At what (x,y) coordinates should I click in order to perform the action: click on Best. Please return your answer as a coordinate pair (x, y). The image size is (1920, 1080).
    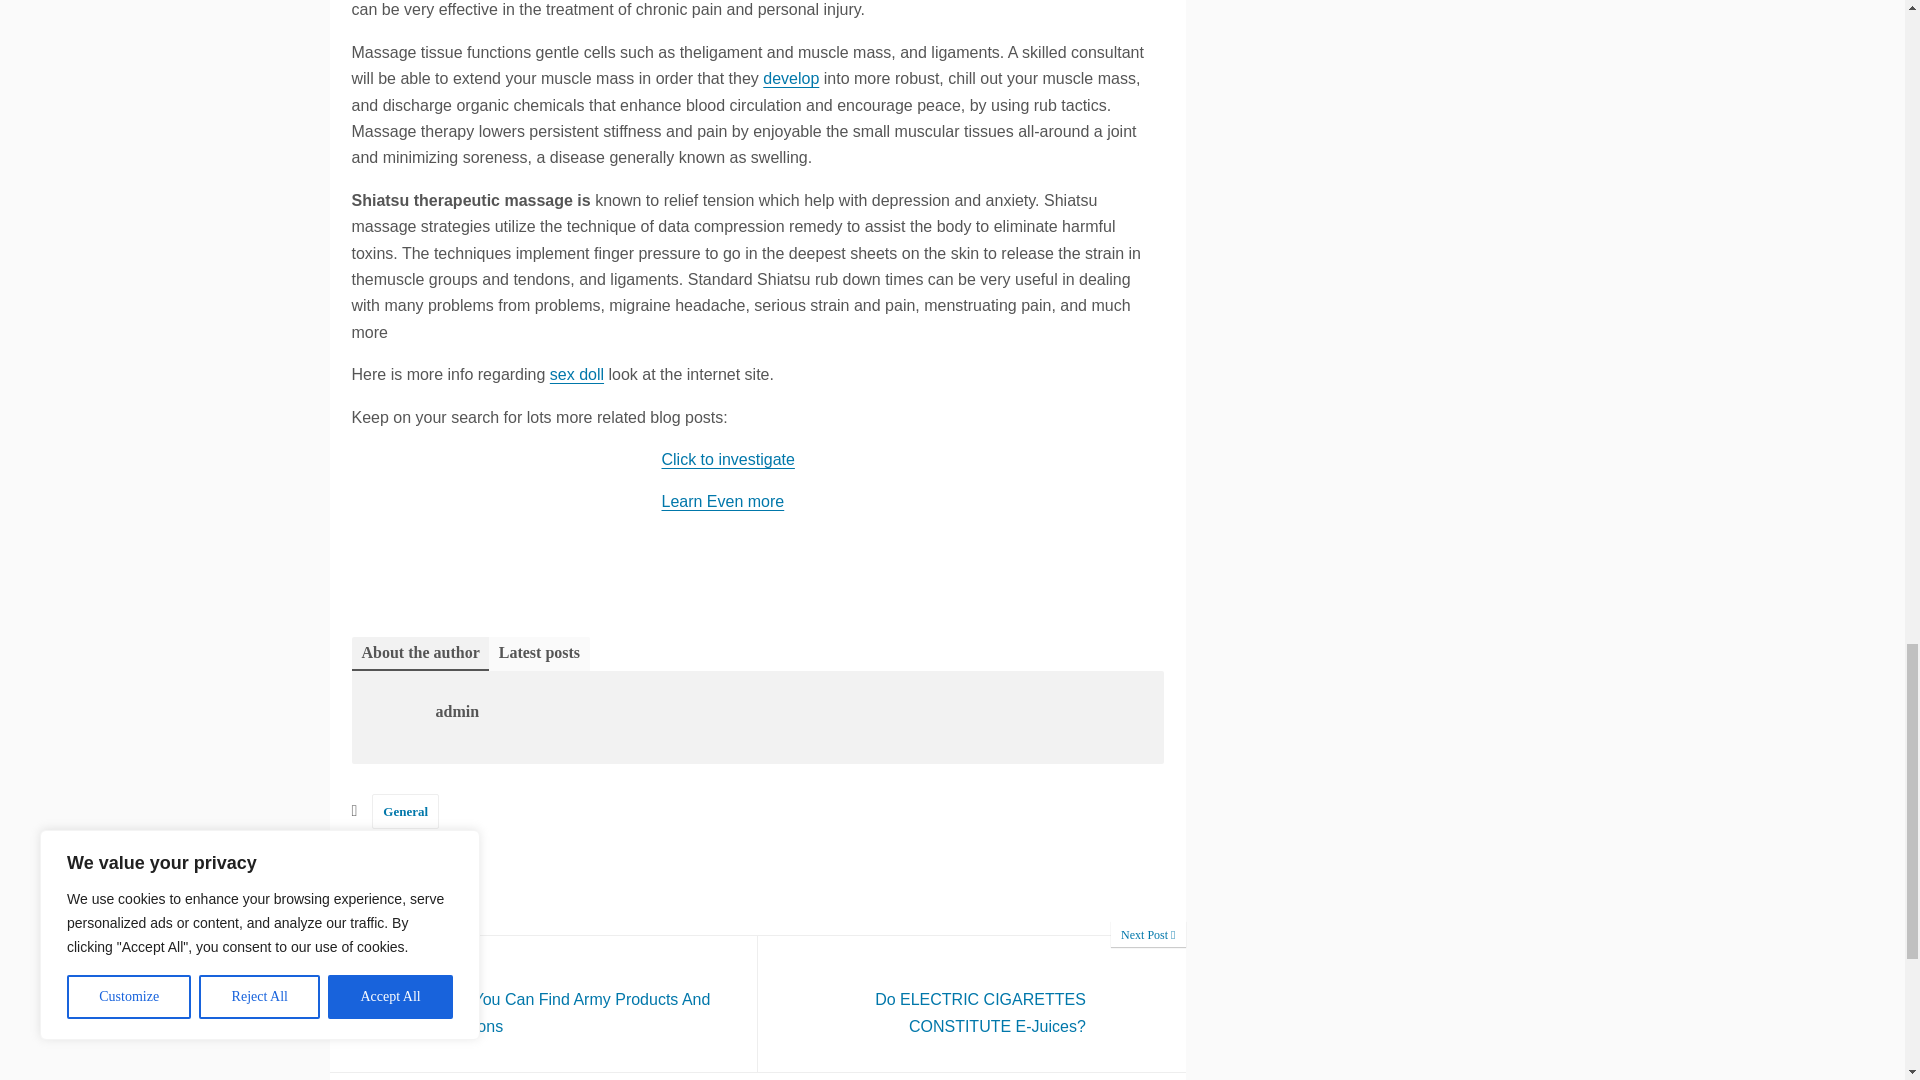
    Looking at the image, I should click on (576, 374).